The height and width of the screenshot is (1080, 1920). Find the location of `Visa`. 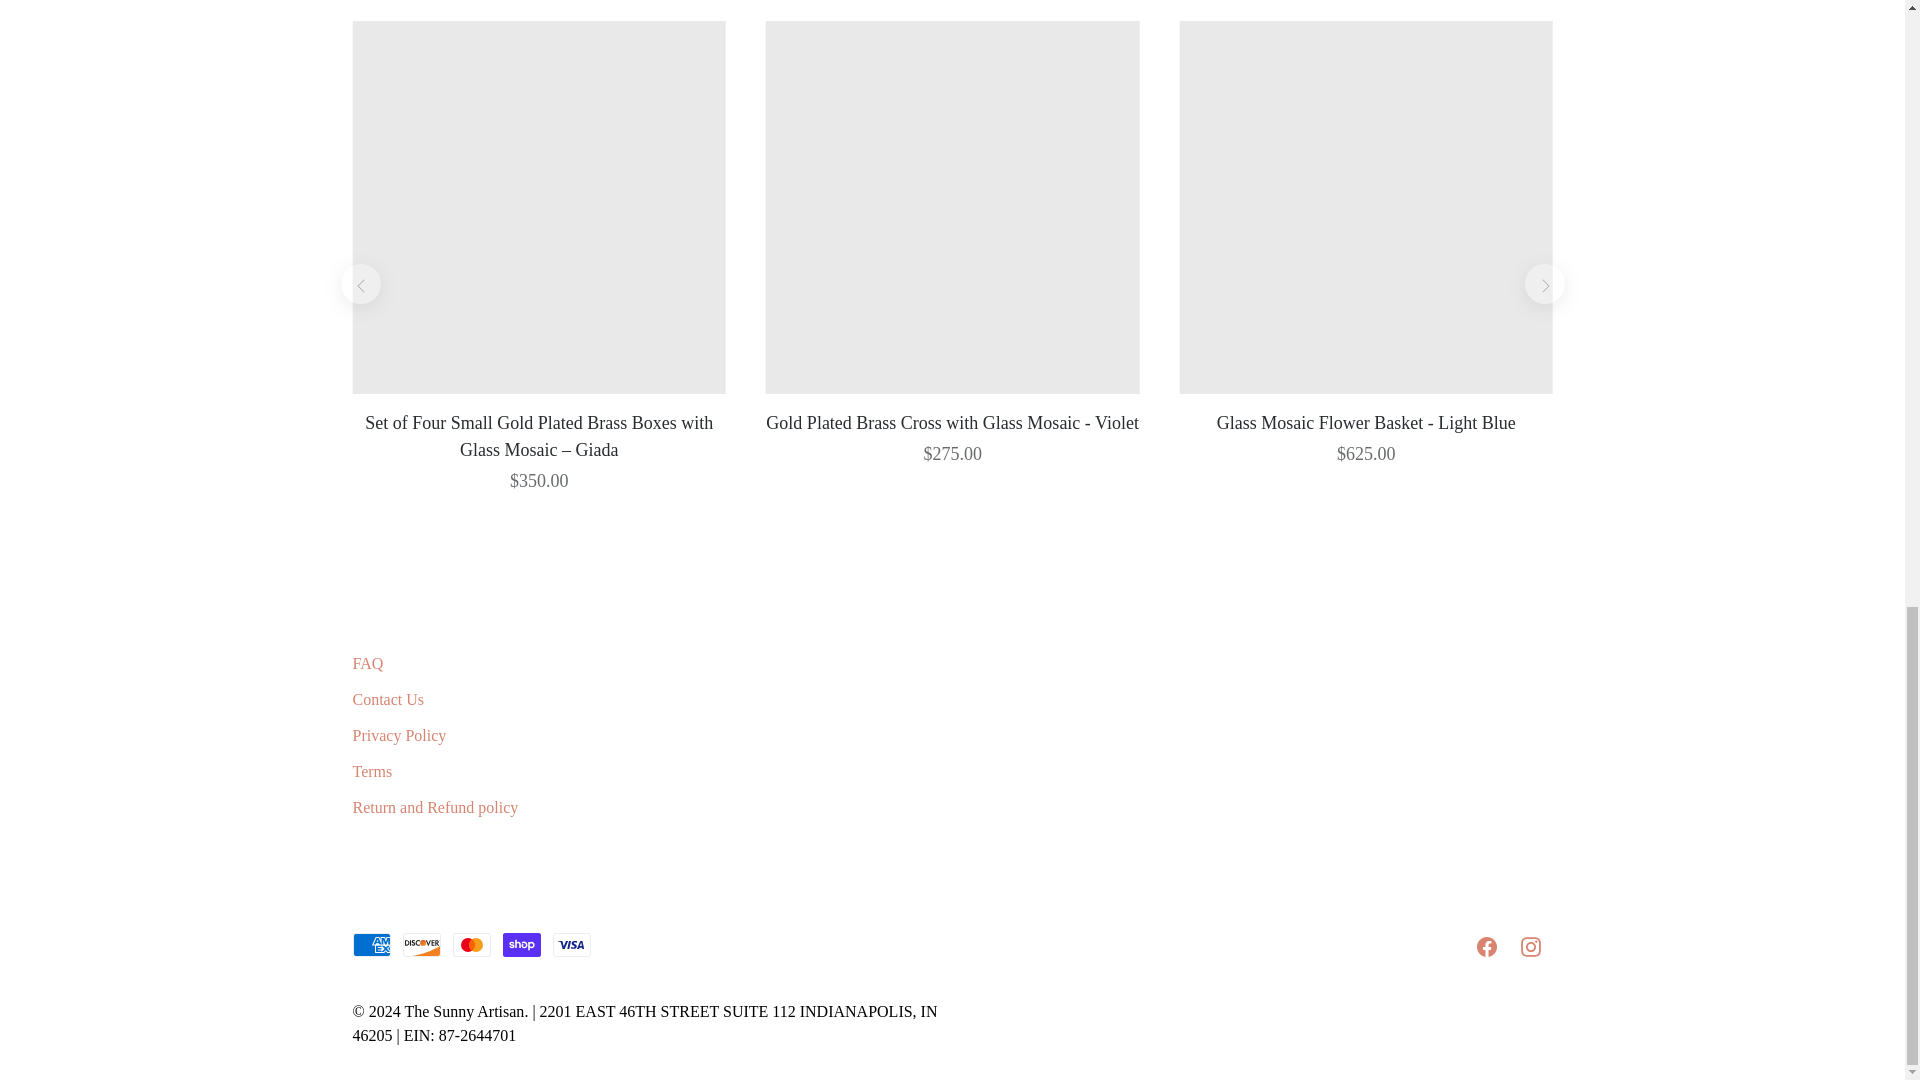

Visa is located at coordinates (570, 944).